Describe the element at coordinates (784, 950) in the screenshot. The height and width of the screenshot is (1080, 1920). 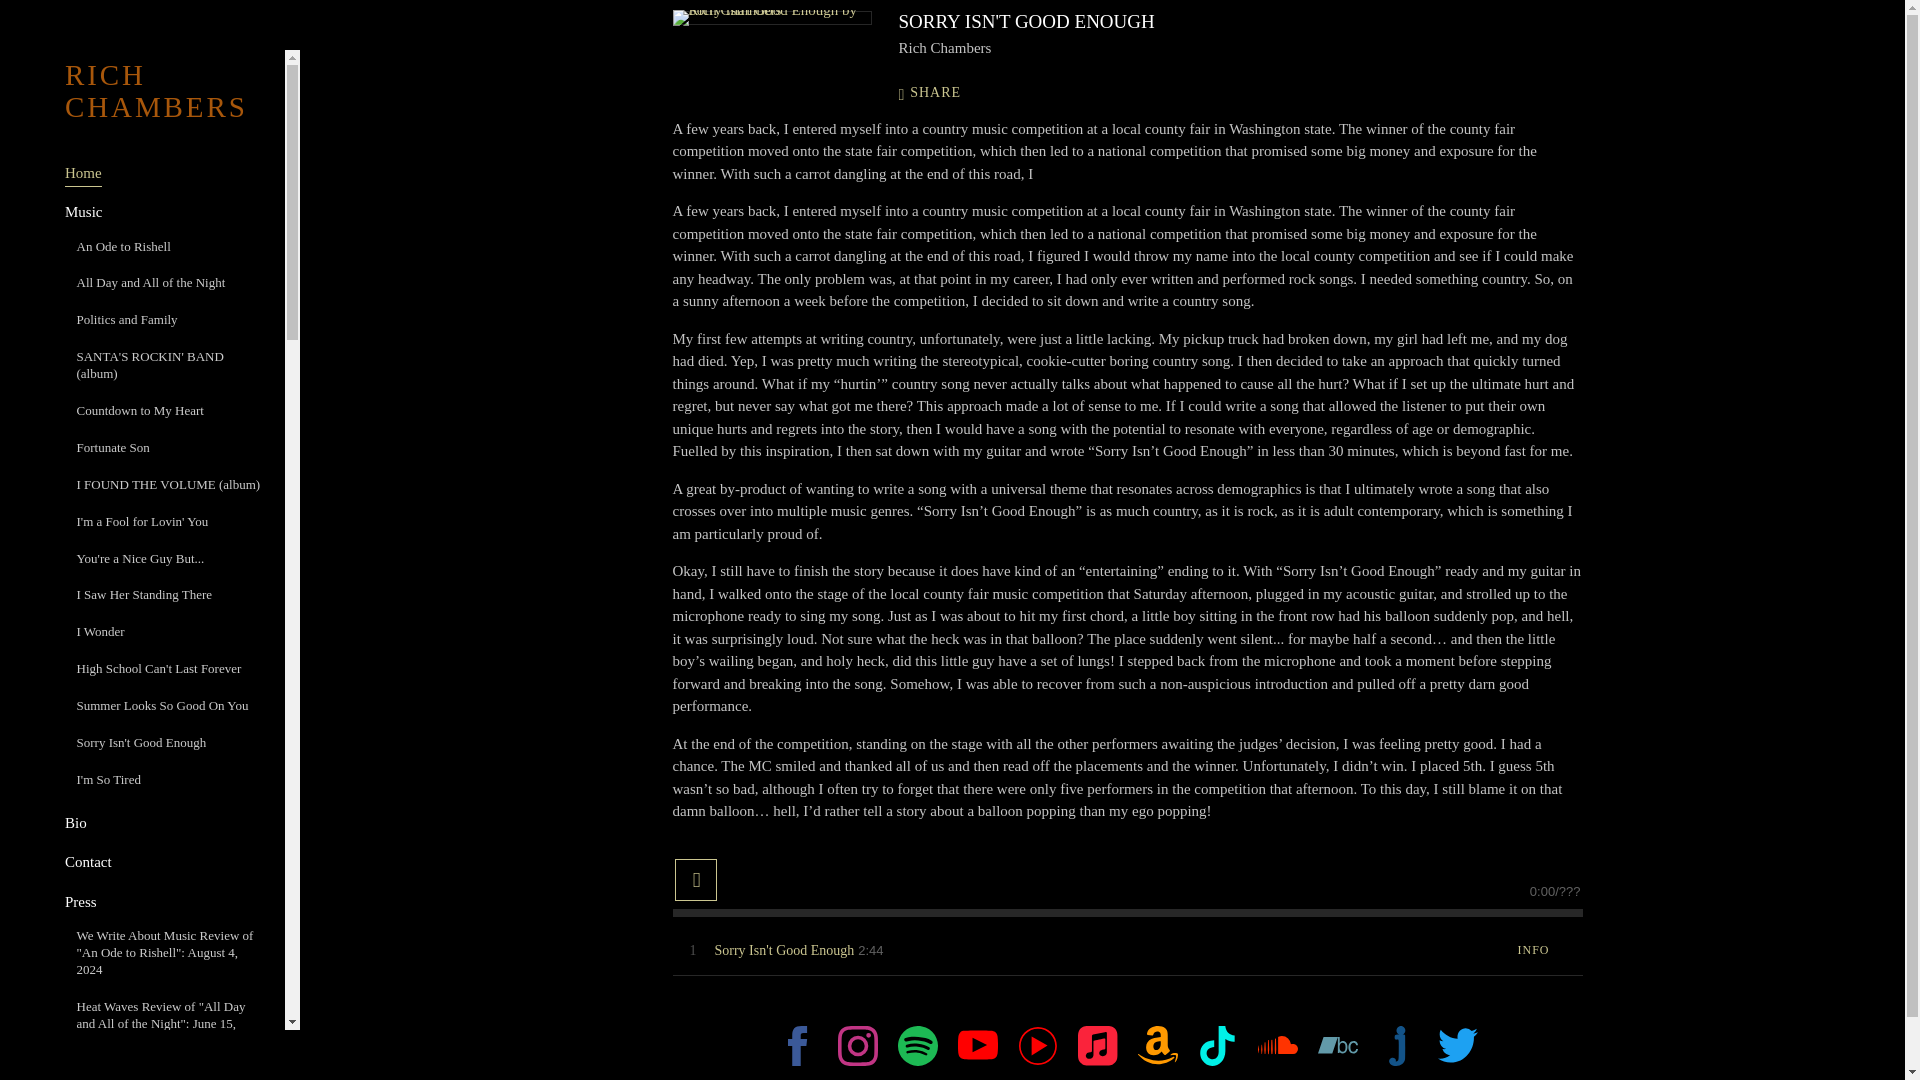
I see `Sorry Isn't Good Enough` at that location.